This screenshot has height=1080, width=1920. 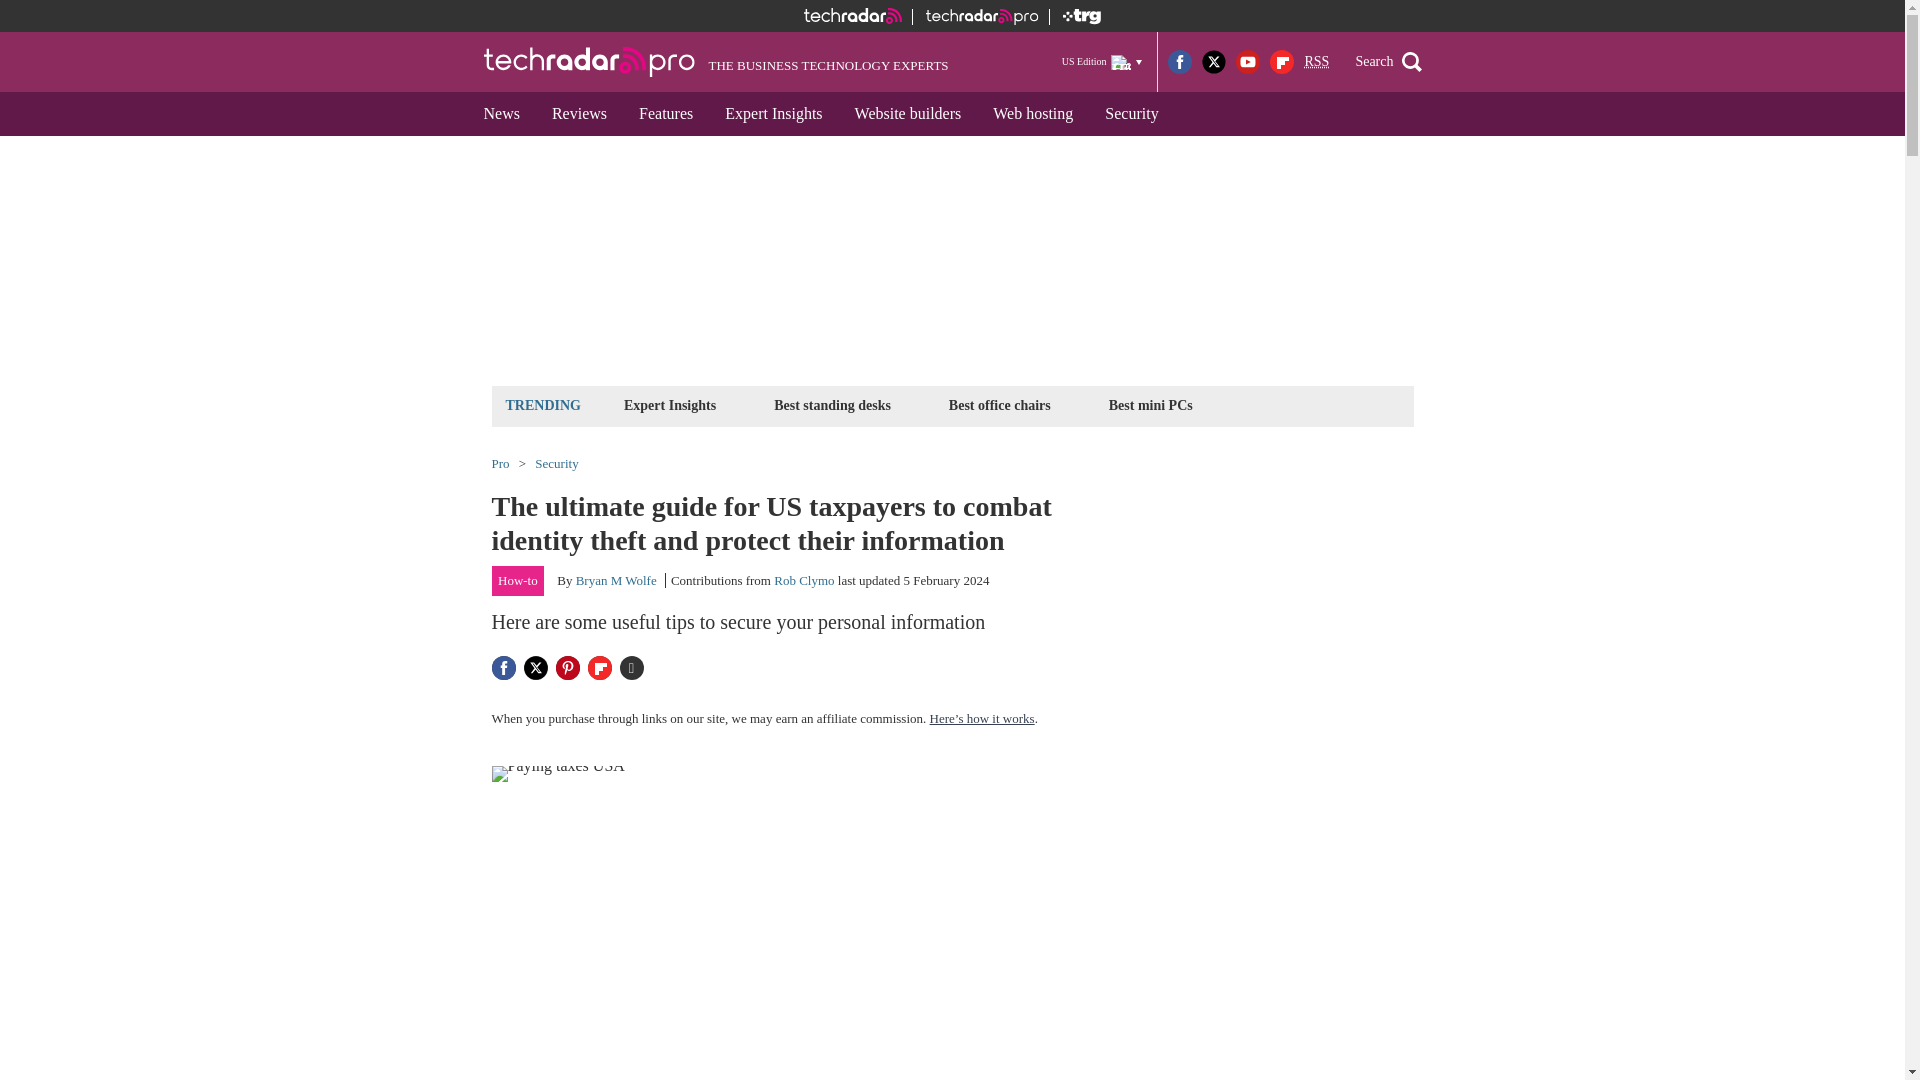 What do you see at coordinates (1032, 114) in the screenshot?
I see `Web hosting` at bounding box center [1032, 114].